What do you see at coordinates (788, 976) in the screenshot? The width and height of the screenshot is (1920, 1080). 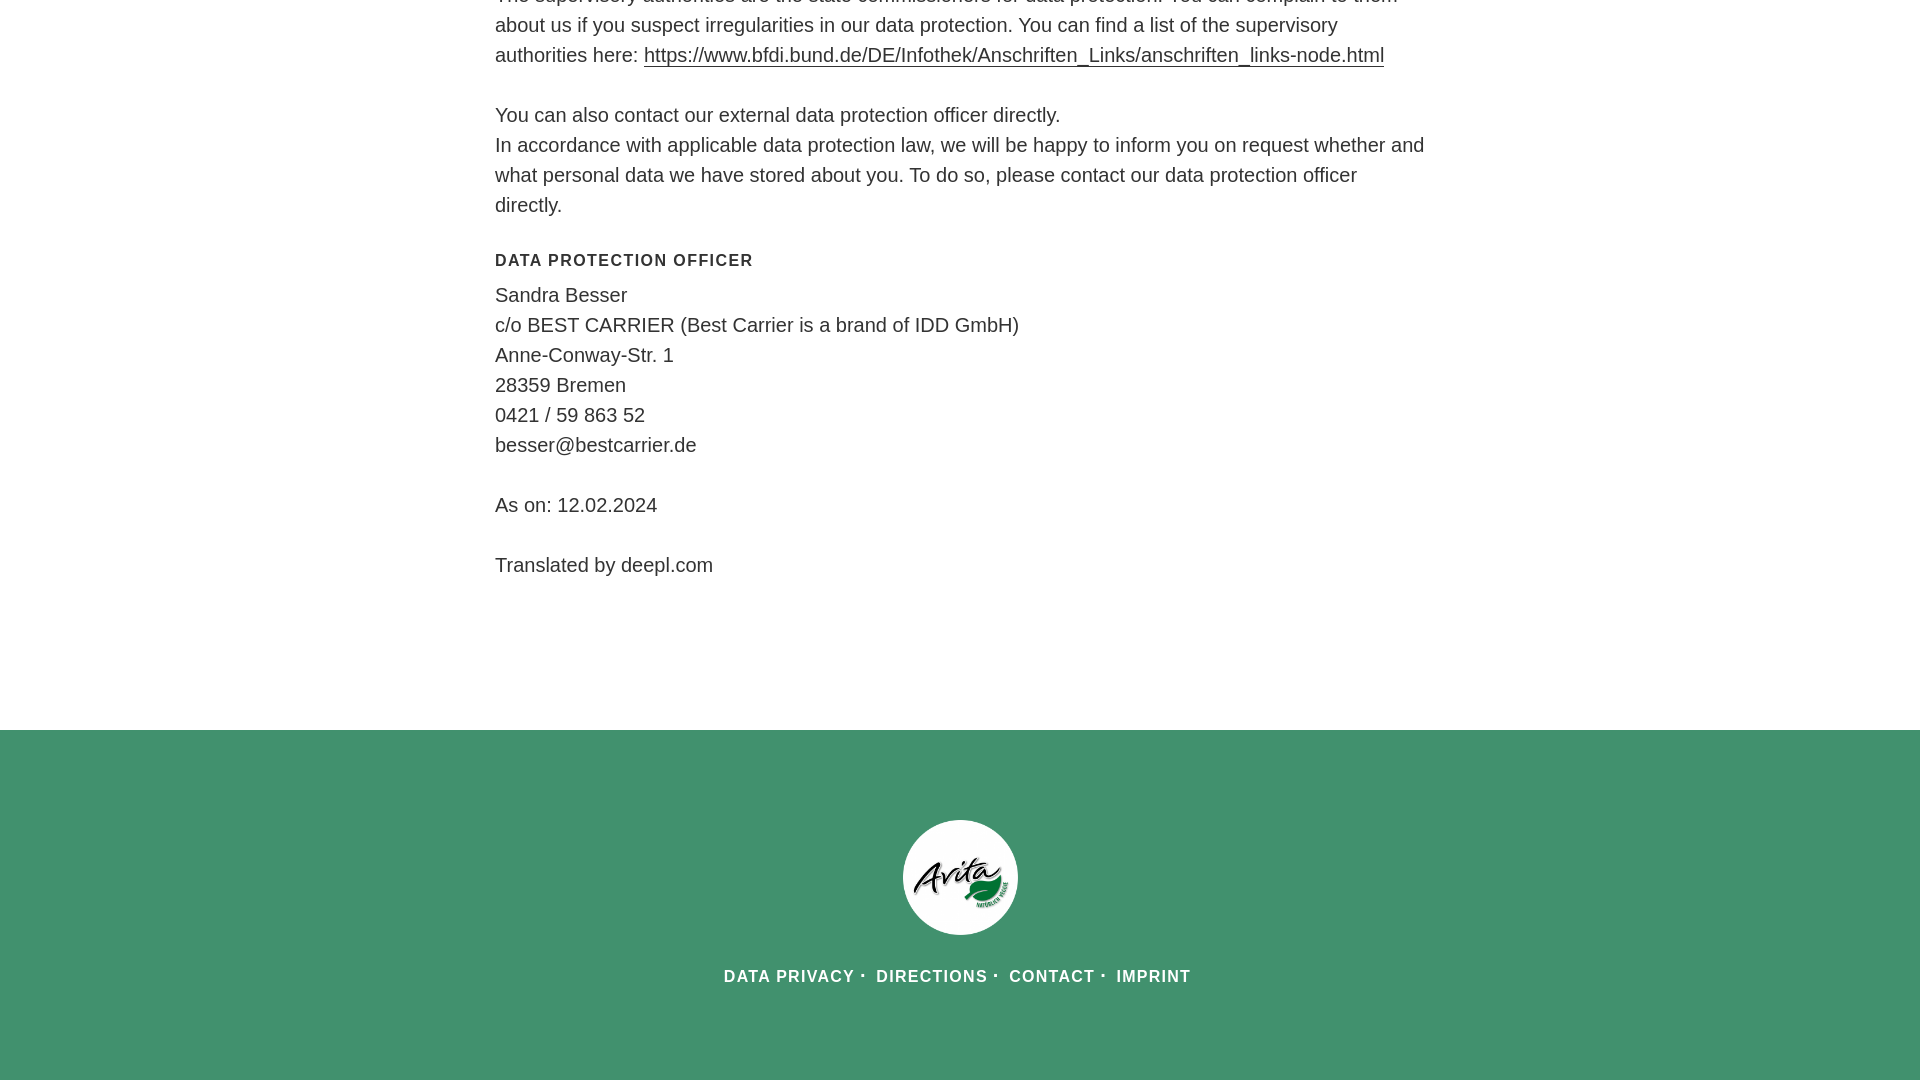 I see `DATA PRIVACY` at bounding box center [788, 976].